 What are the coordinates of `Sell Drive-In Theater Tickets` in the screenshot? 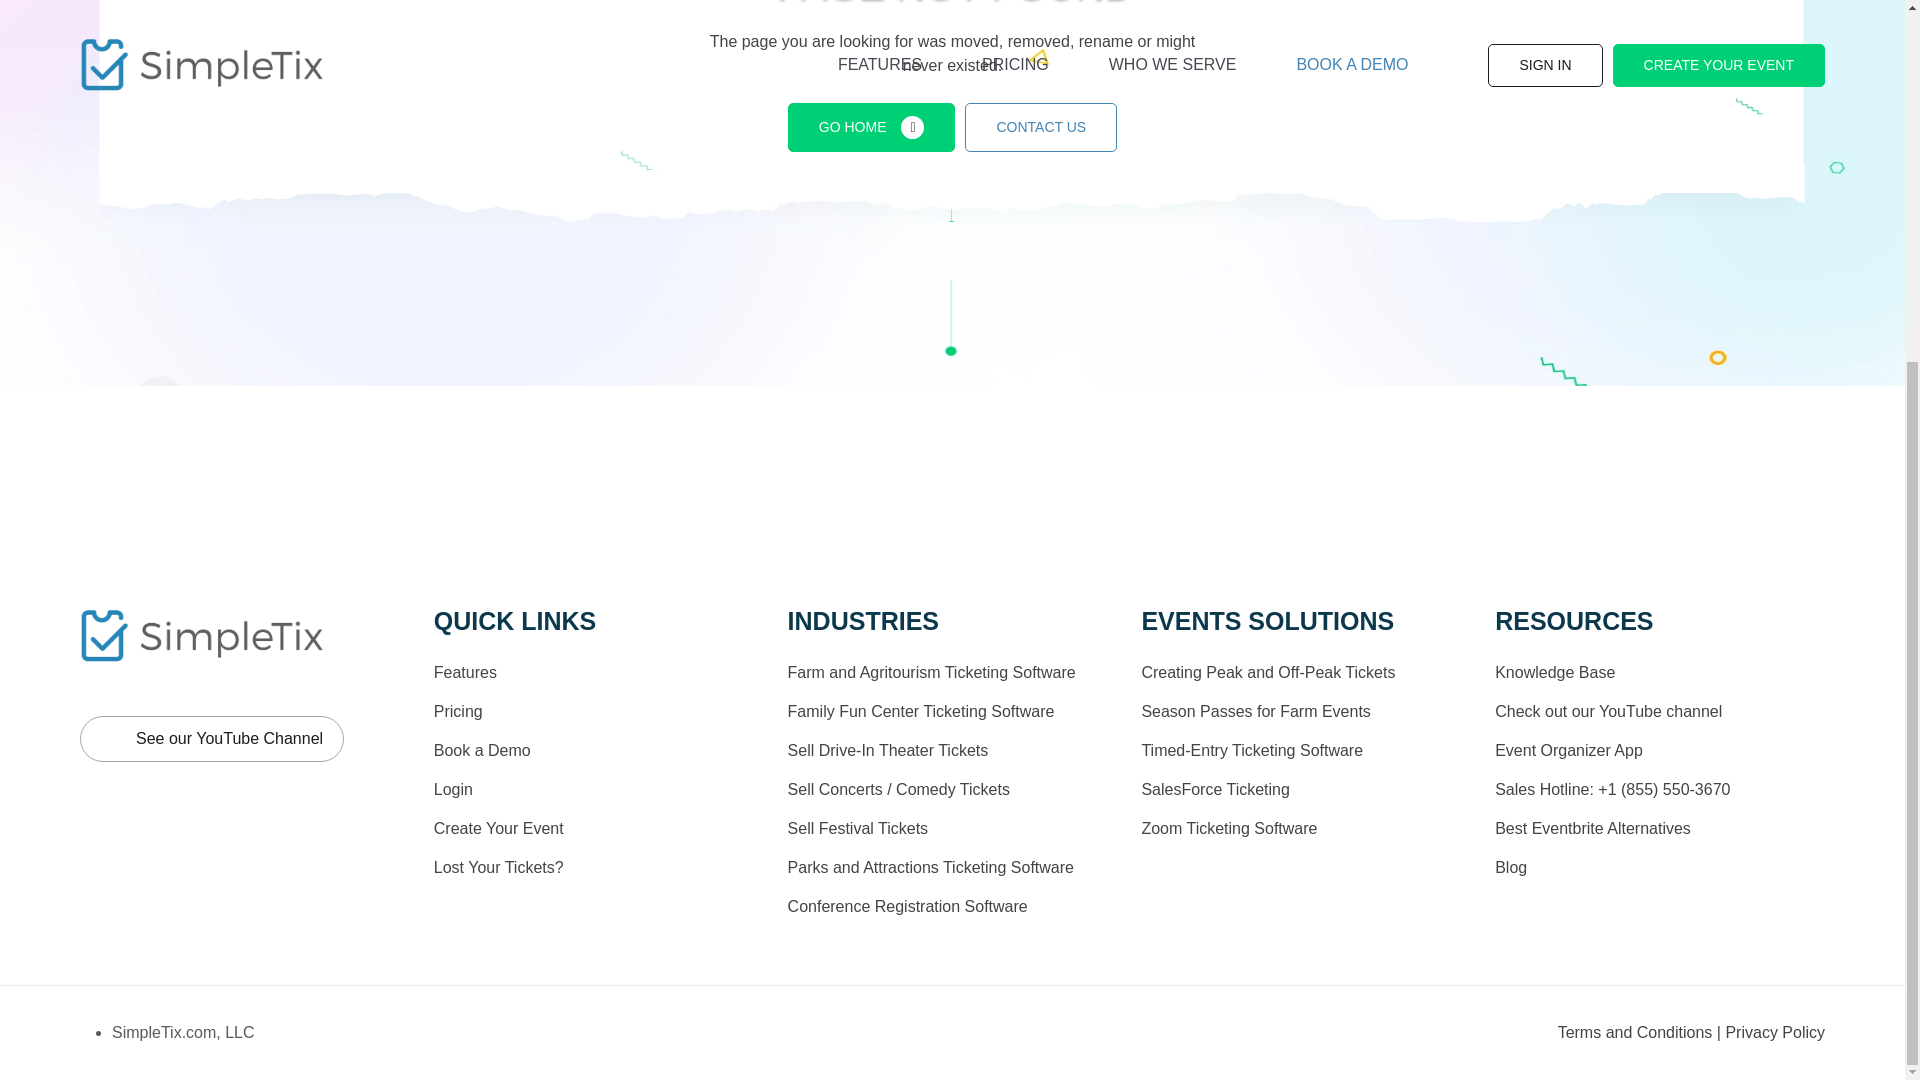 It's located at (888, 750).